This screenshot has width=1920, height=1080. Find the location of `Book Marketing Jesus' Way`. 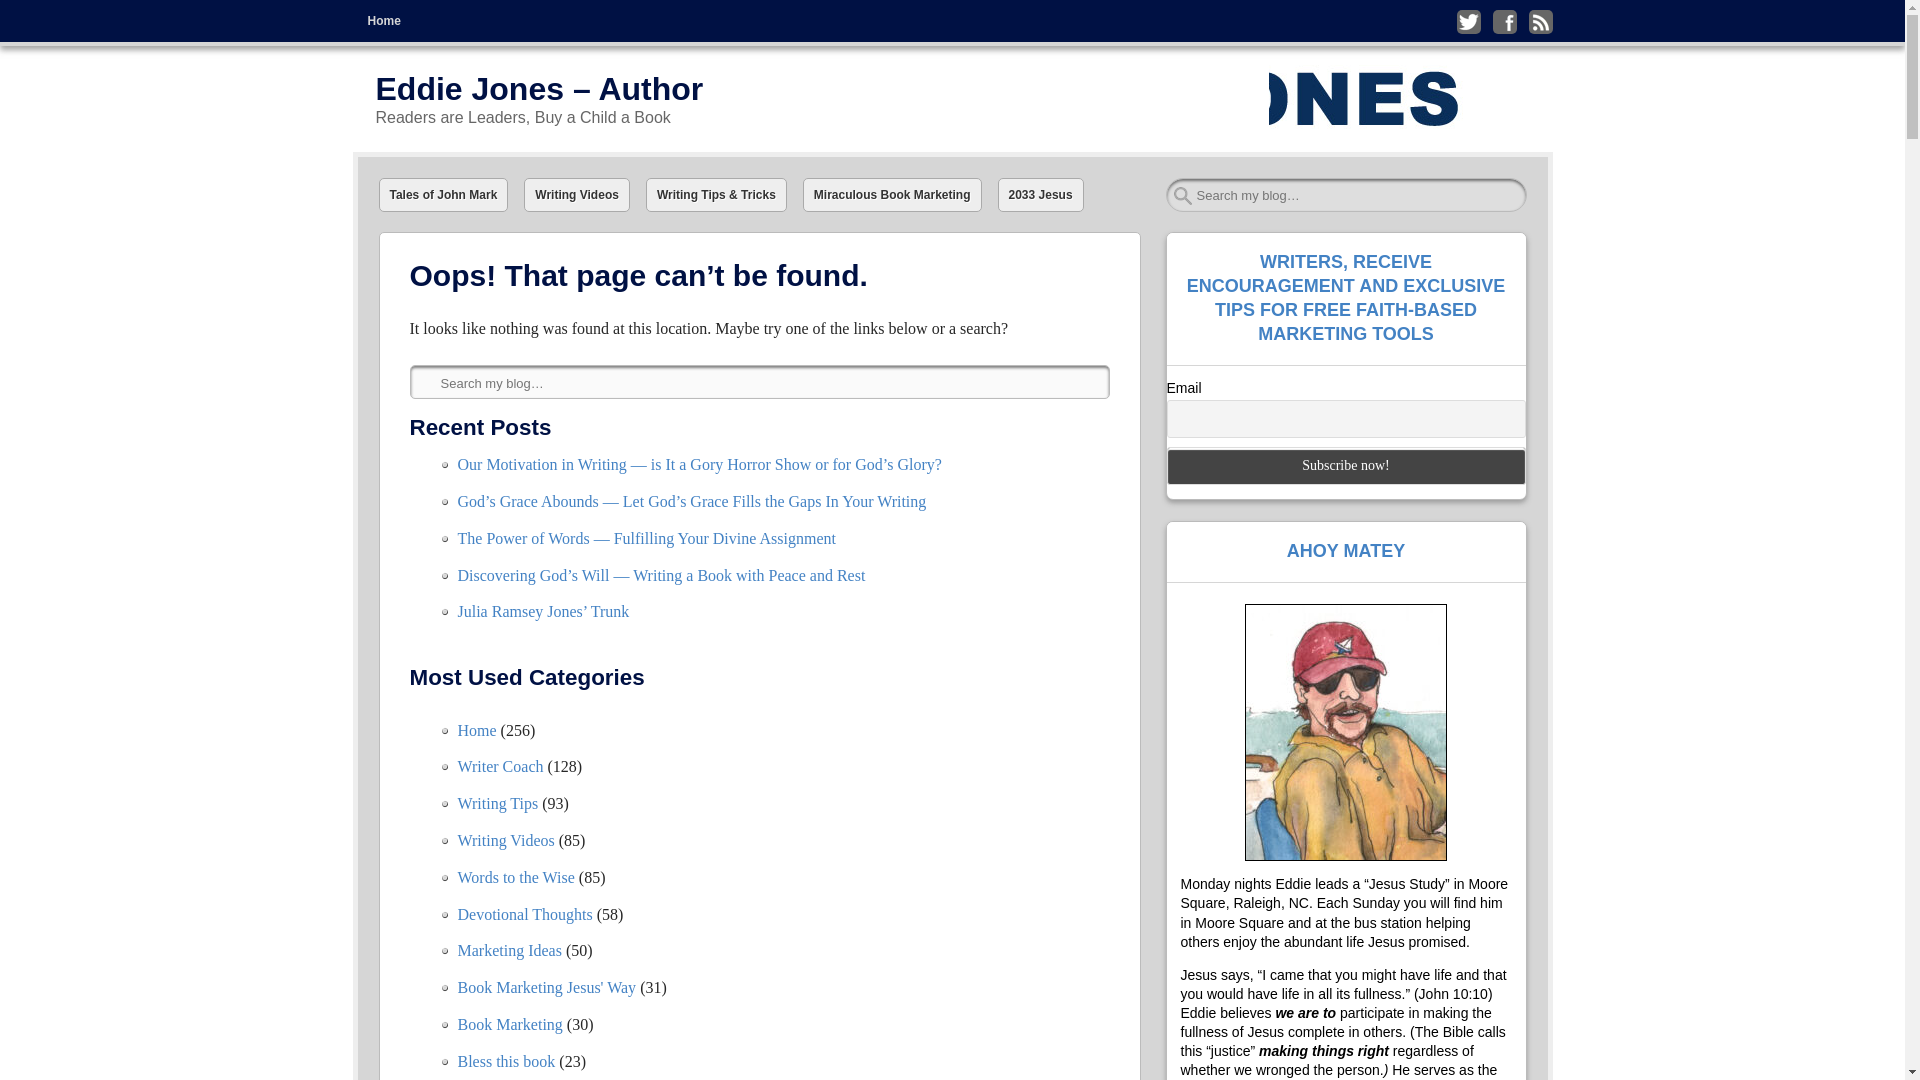

Book Marketing Jesus' Way is located at coordinates (548, 986).